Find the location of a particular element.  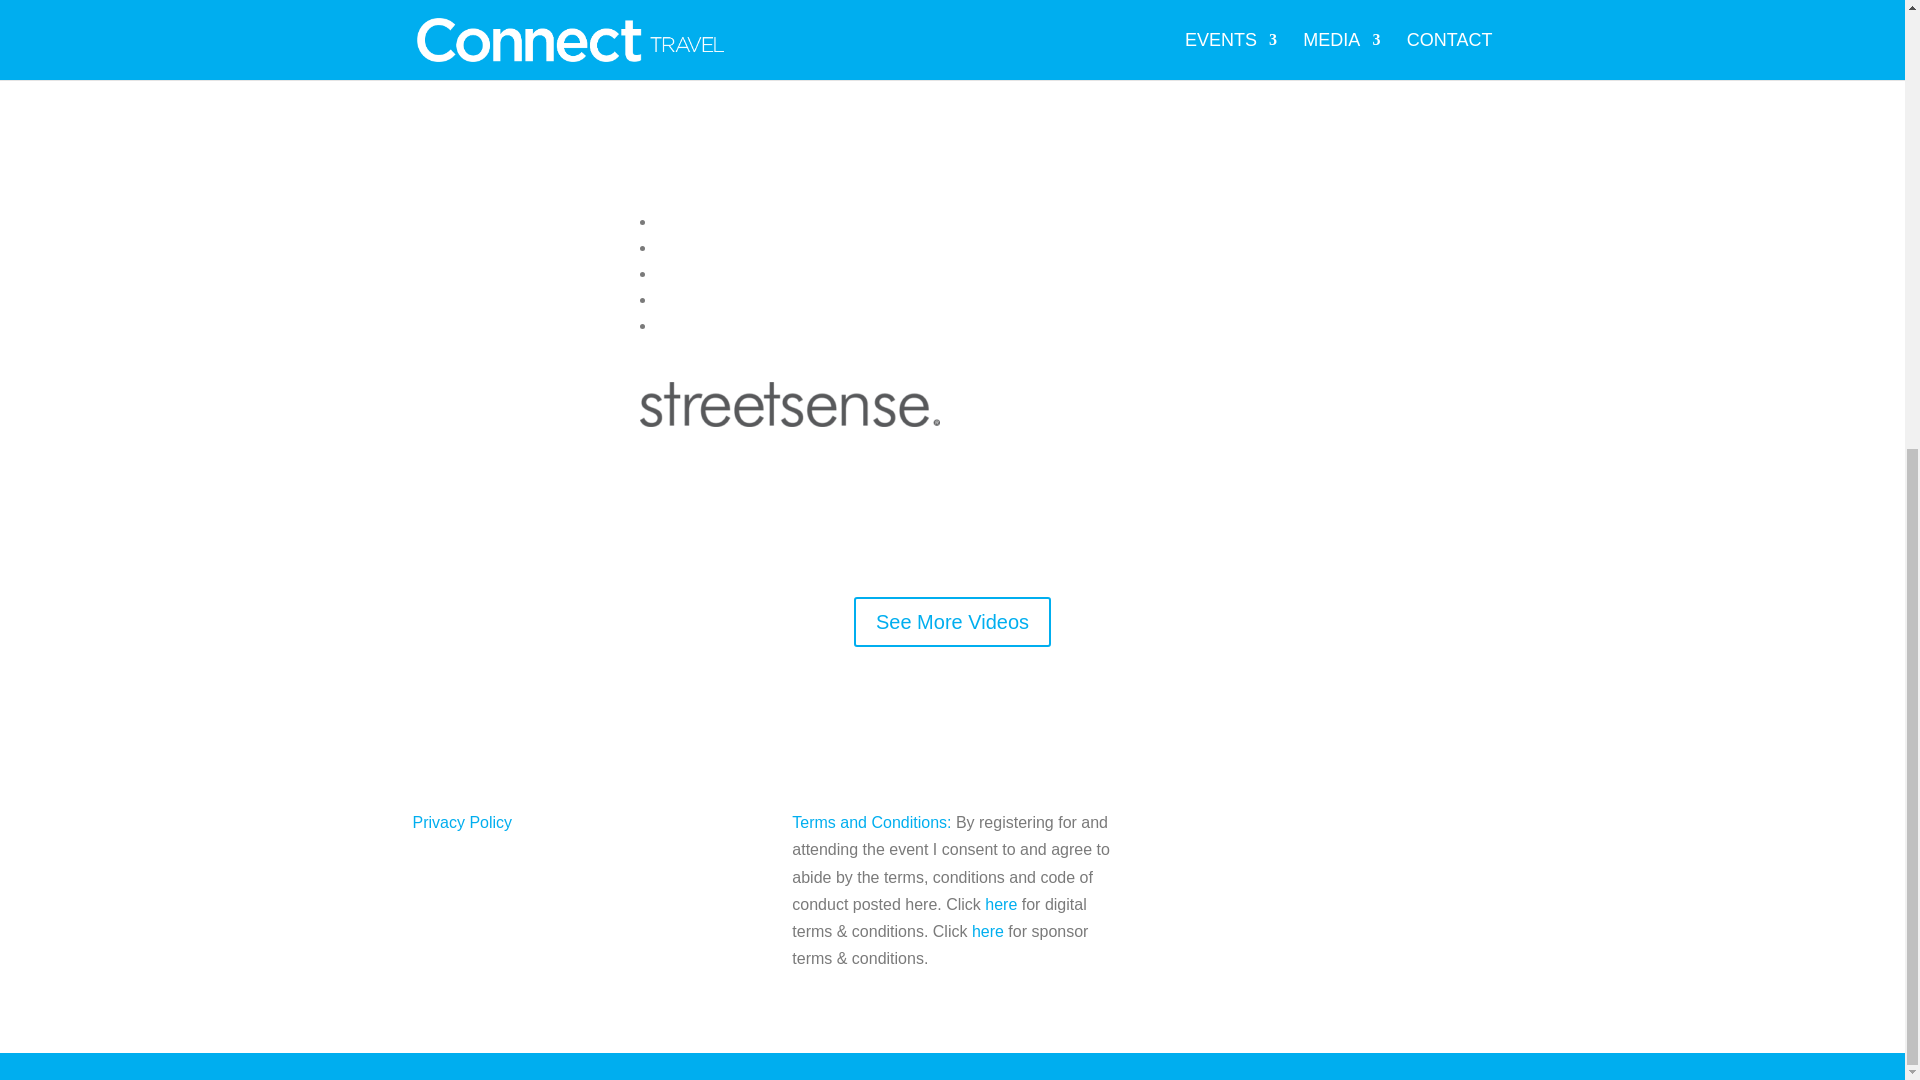

Follow on Facebook is located at coordinates (1396, 824).